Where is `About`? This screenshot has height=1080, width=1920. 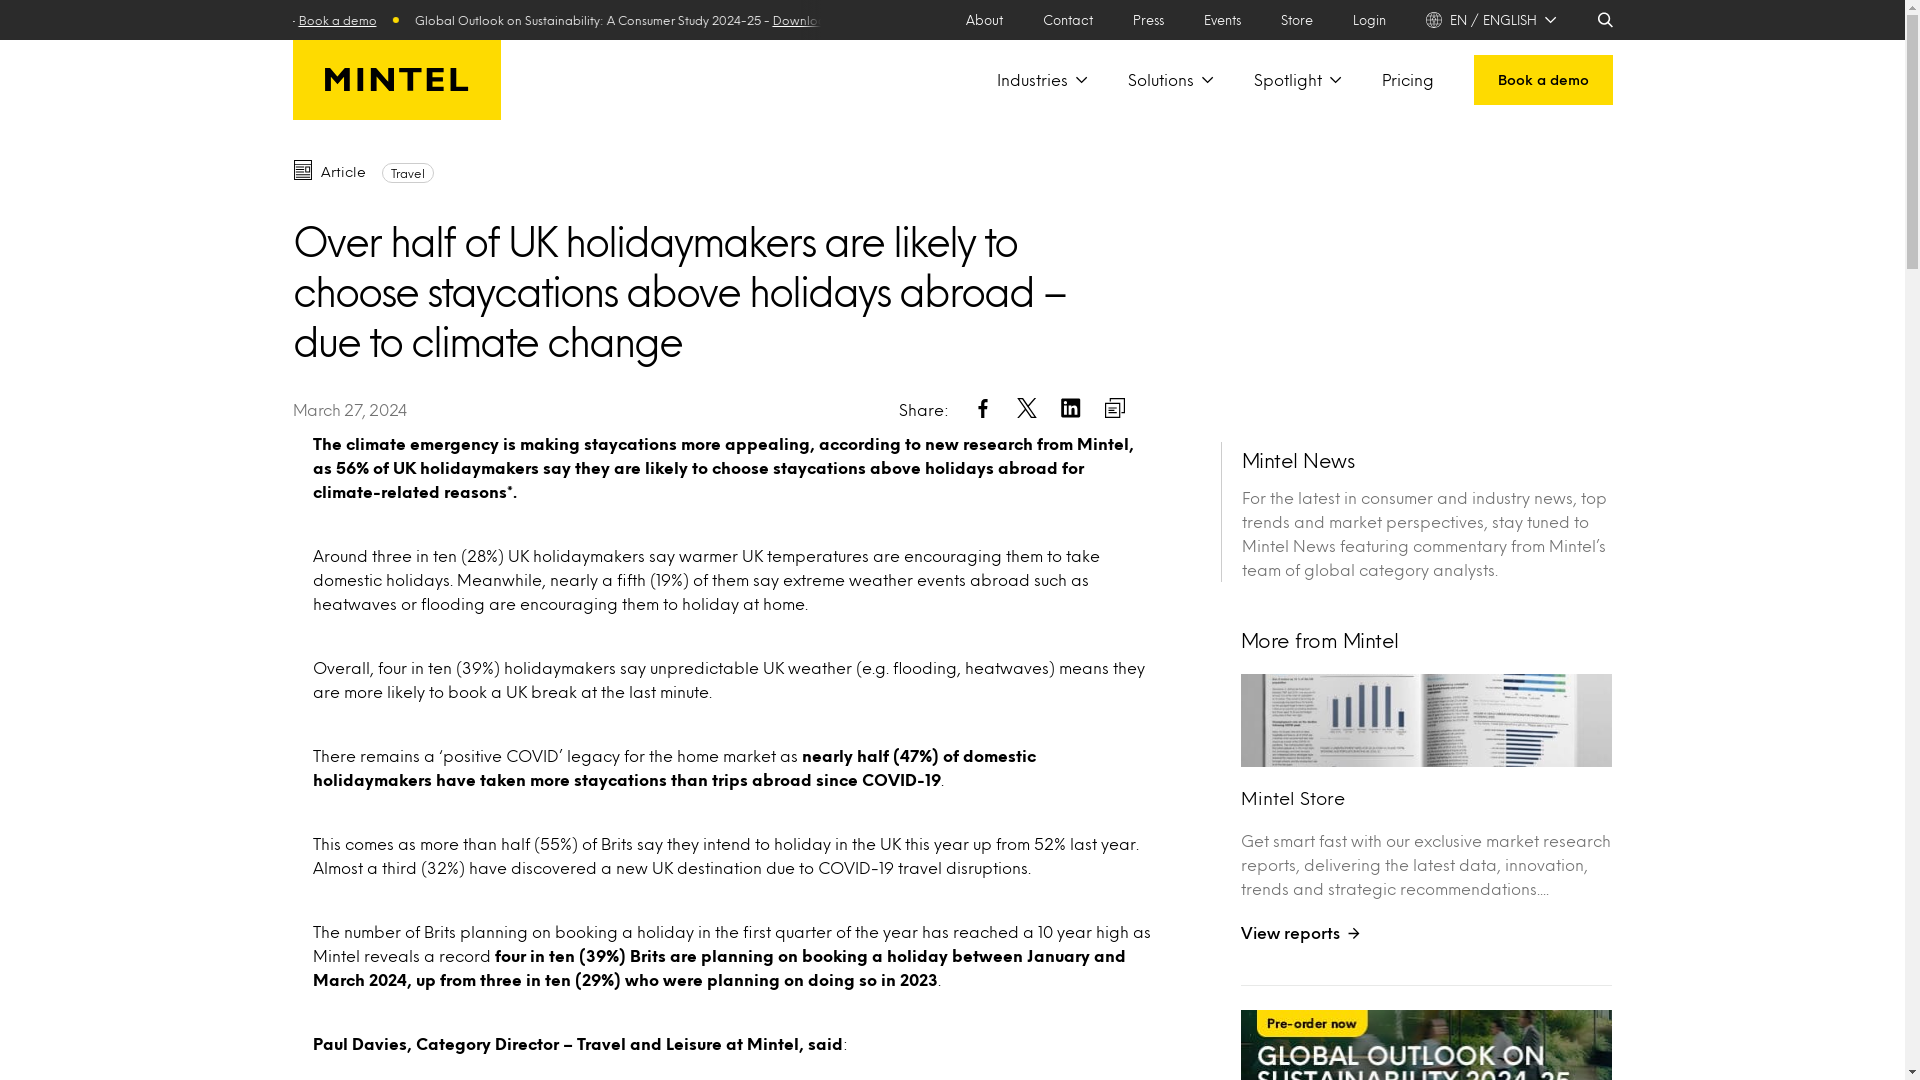 About is located at coordinates (984, 20).